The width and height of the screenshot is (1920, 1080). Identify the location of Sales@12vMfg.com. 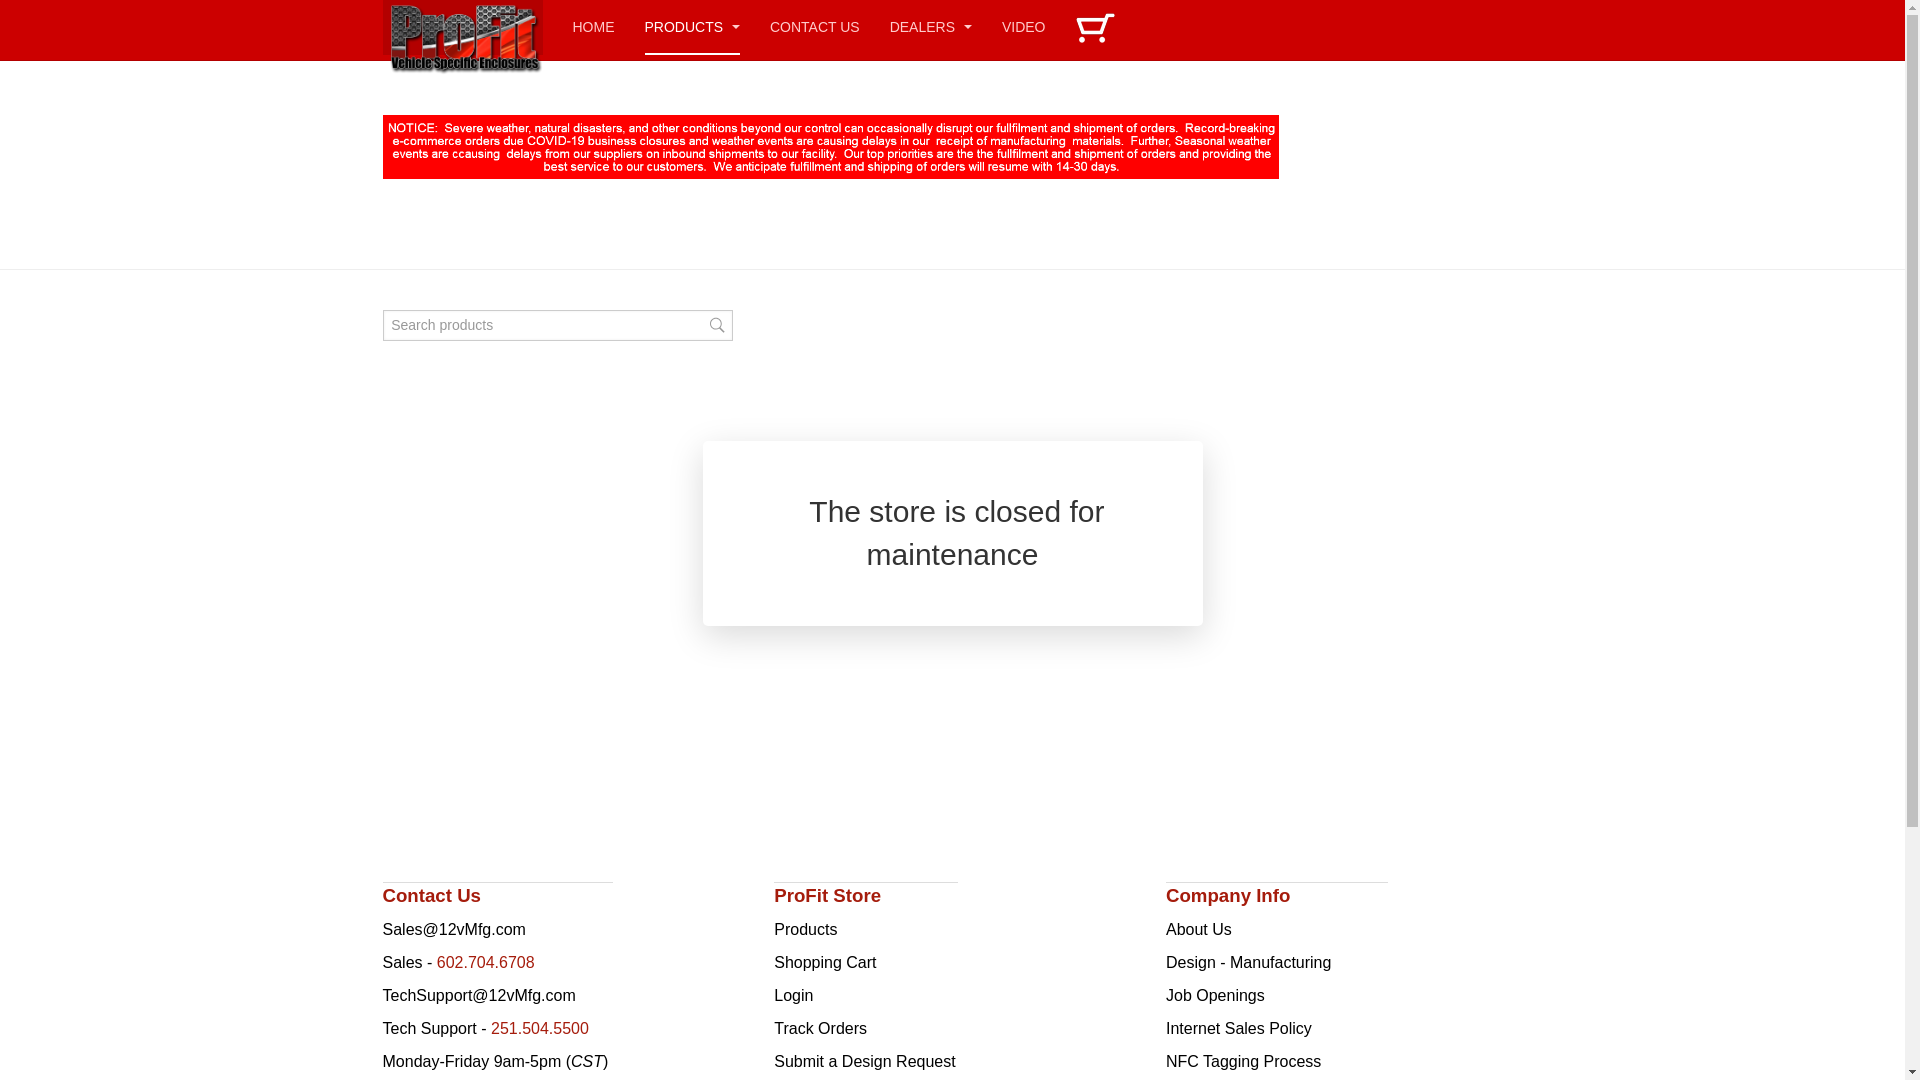
(454, 930).